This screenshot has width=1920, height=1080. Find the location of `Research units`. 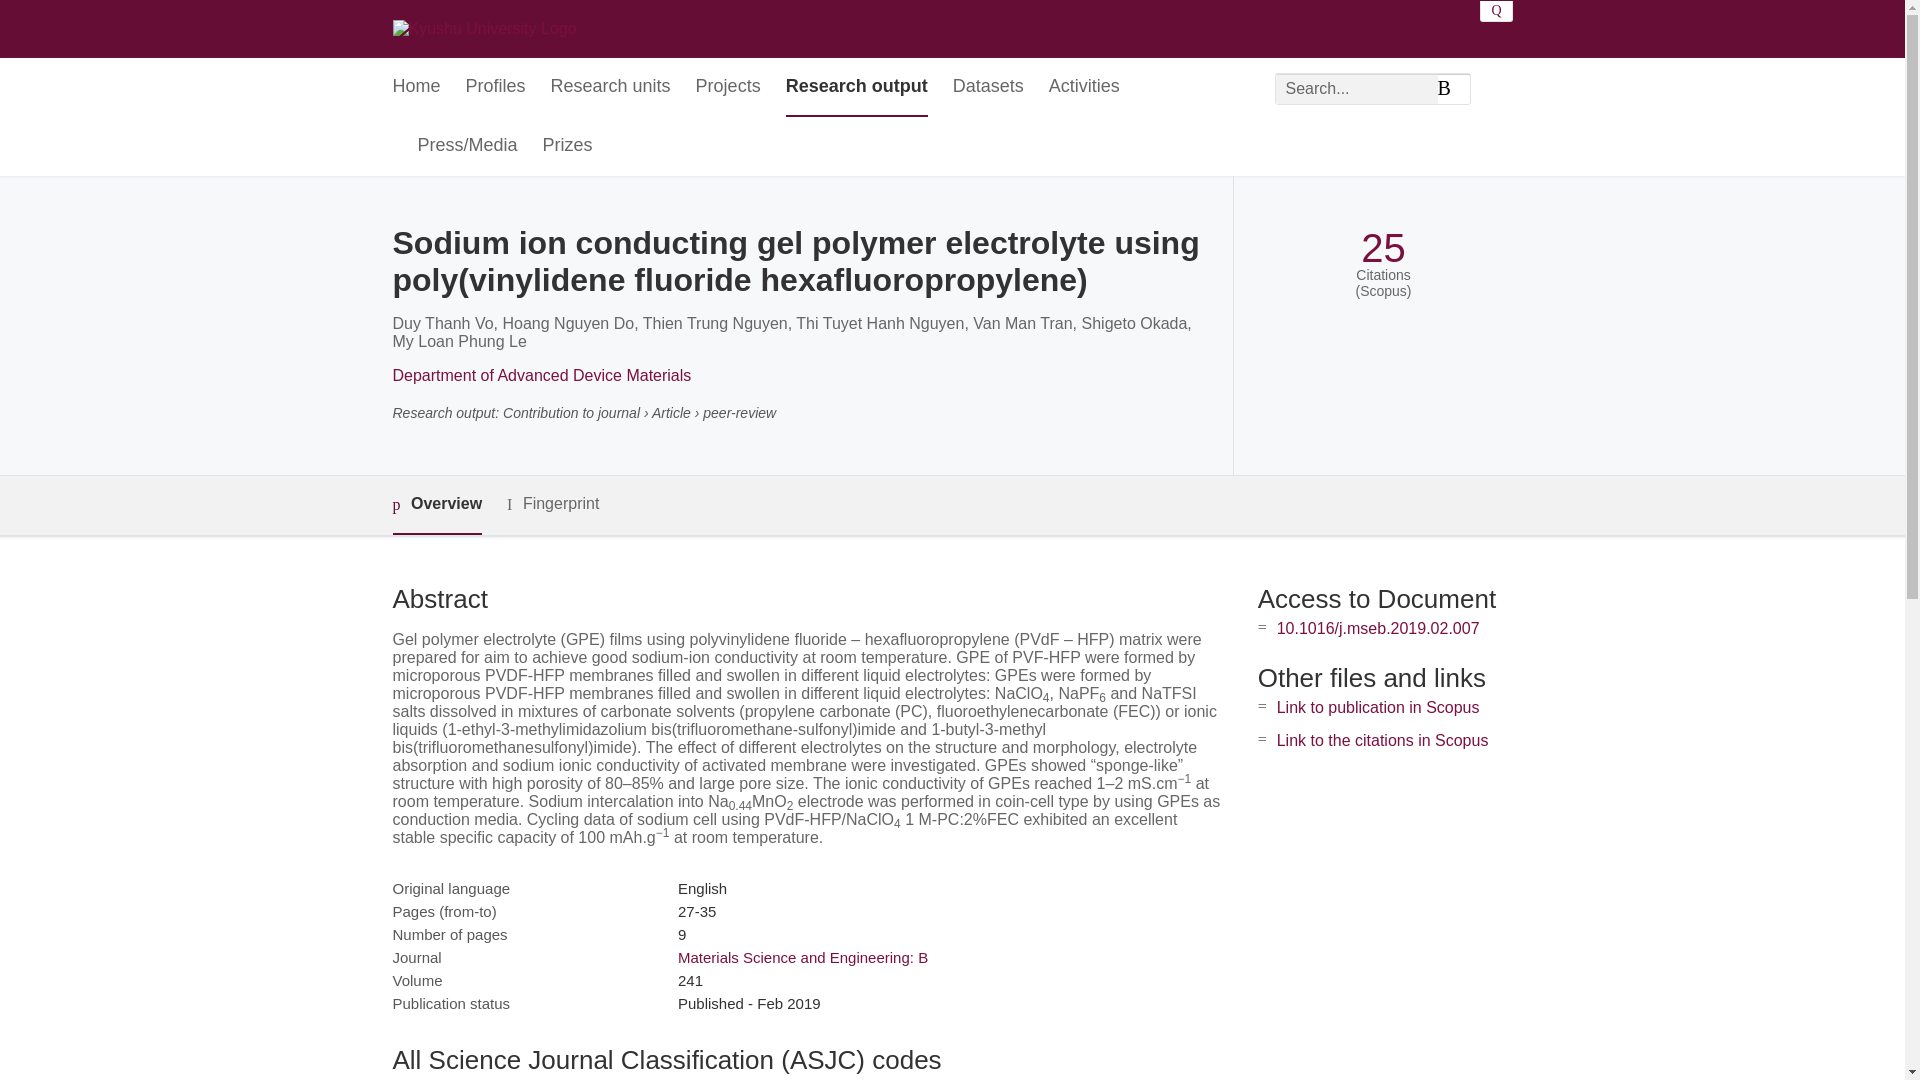

Research units is located at coordinates (610, 87).